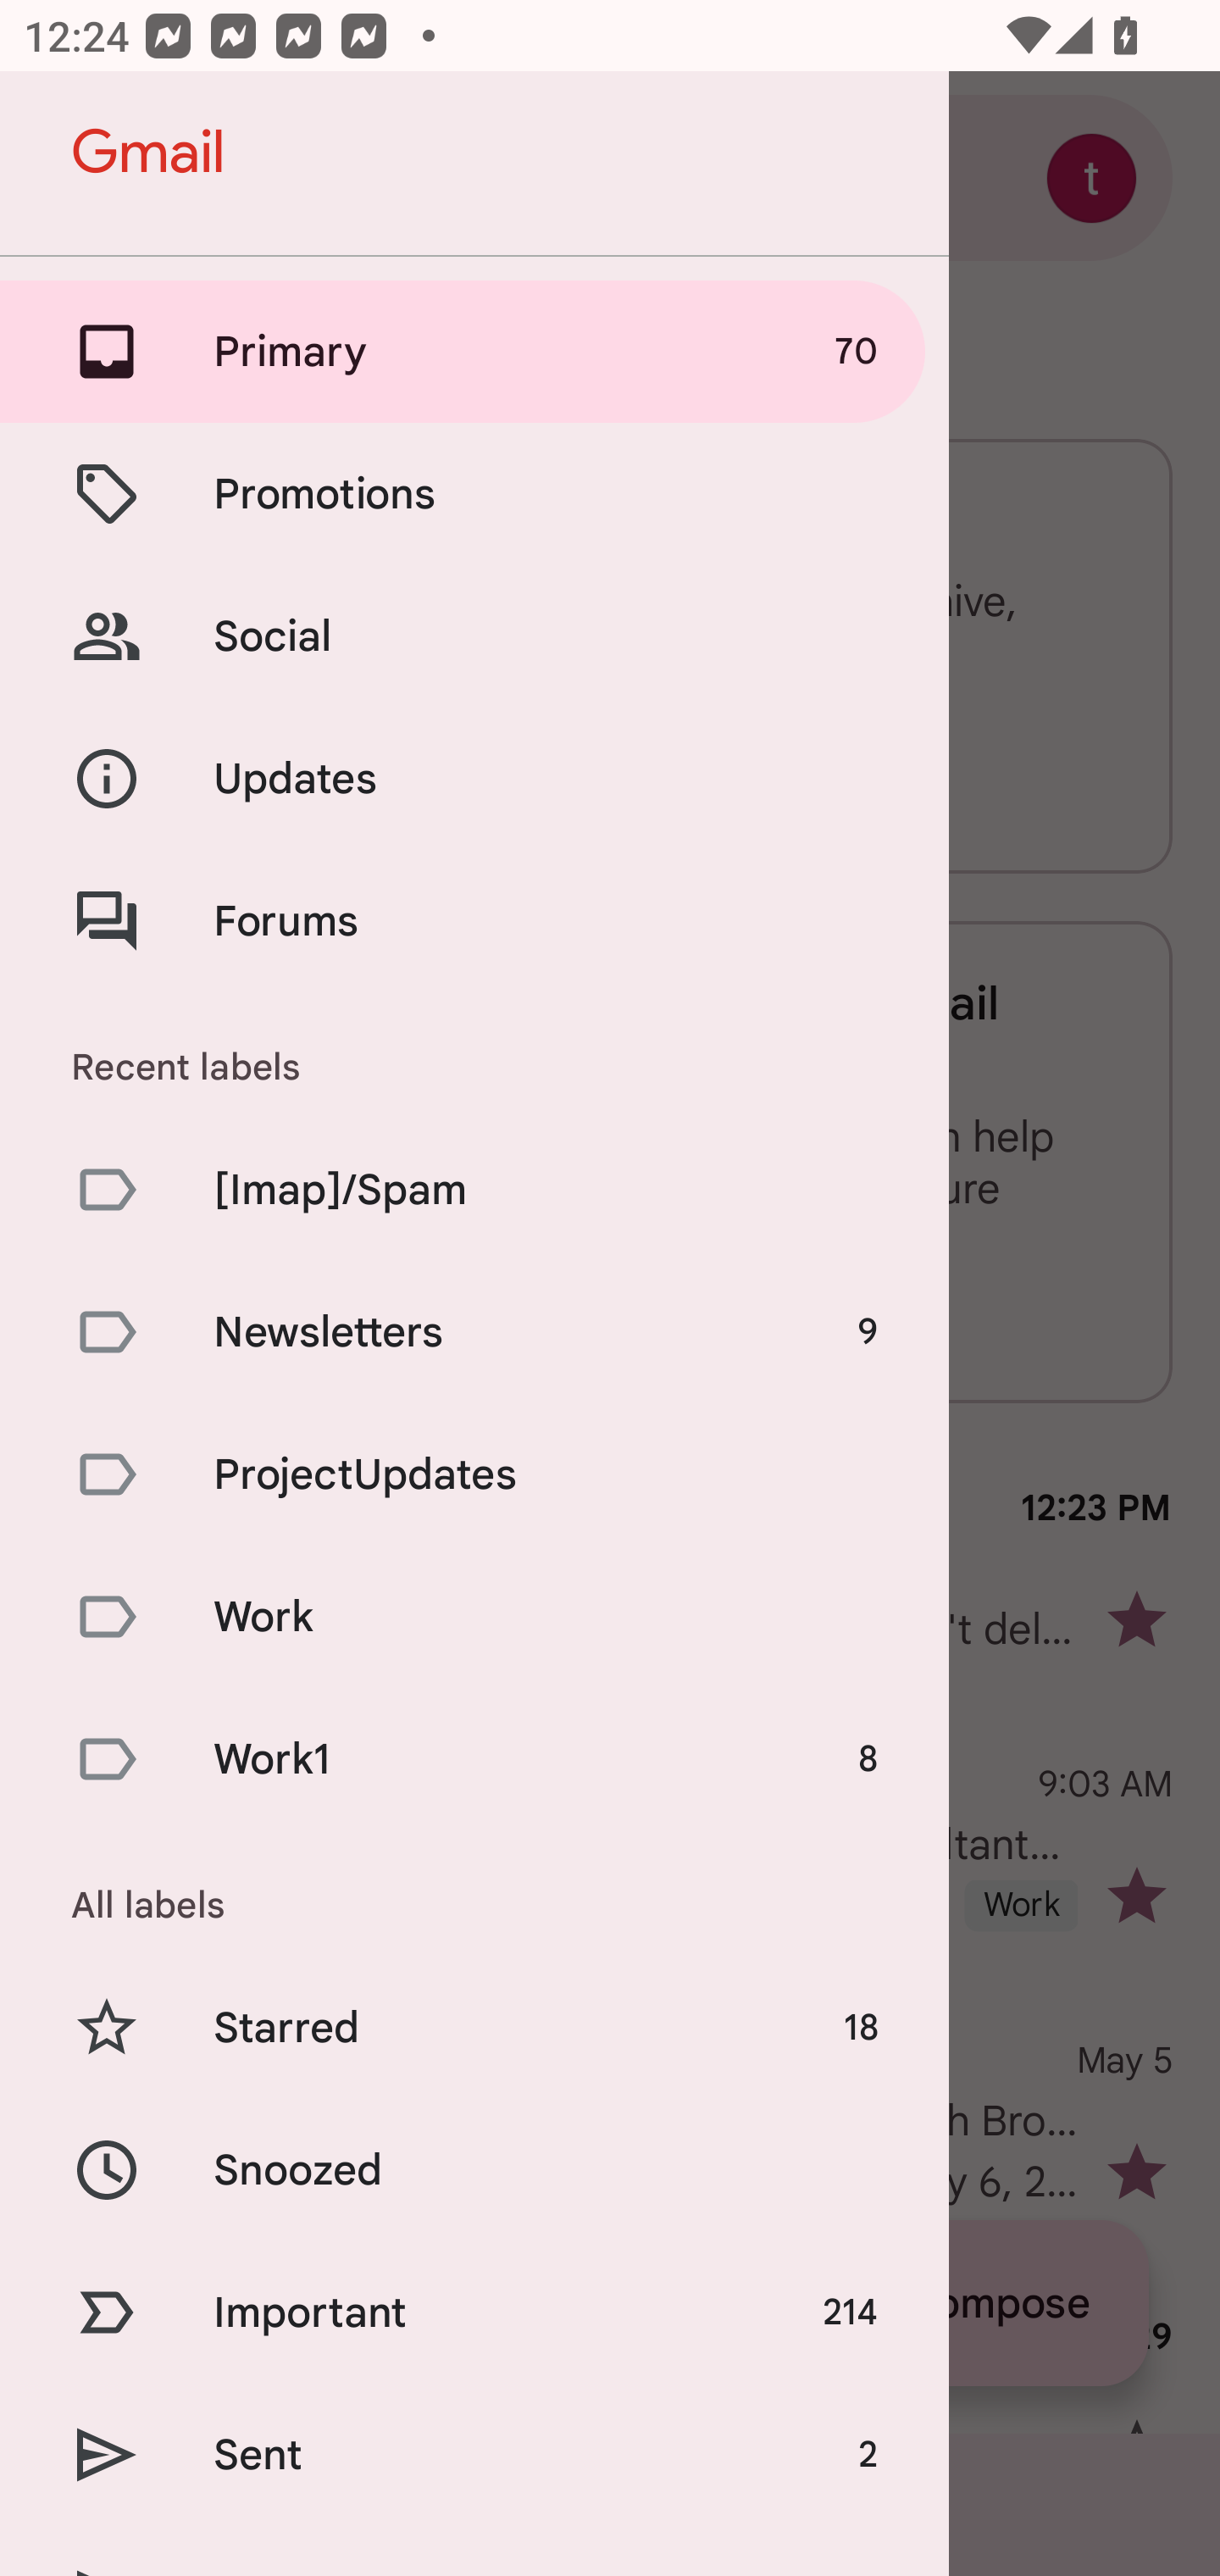  What do you see at coordinates (474, 1188) in the screenshot?
I see `[Imap]/Spam` at bounding box center [474, 1188].